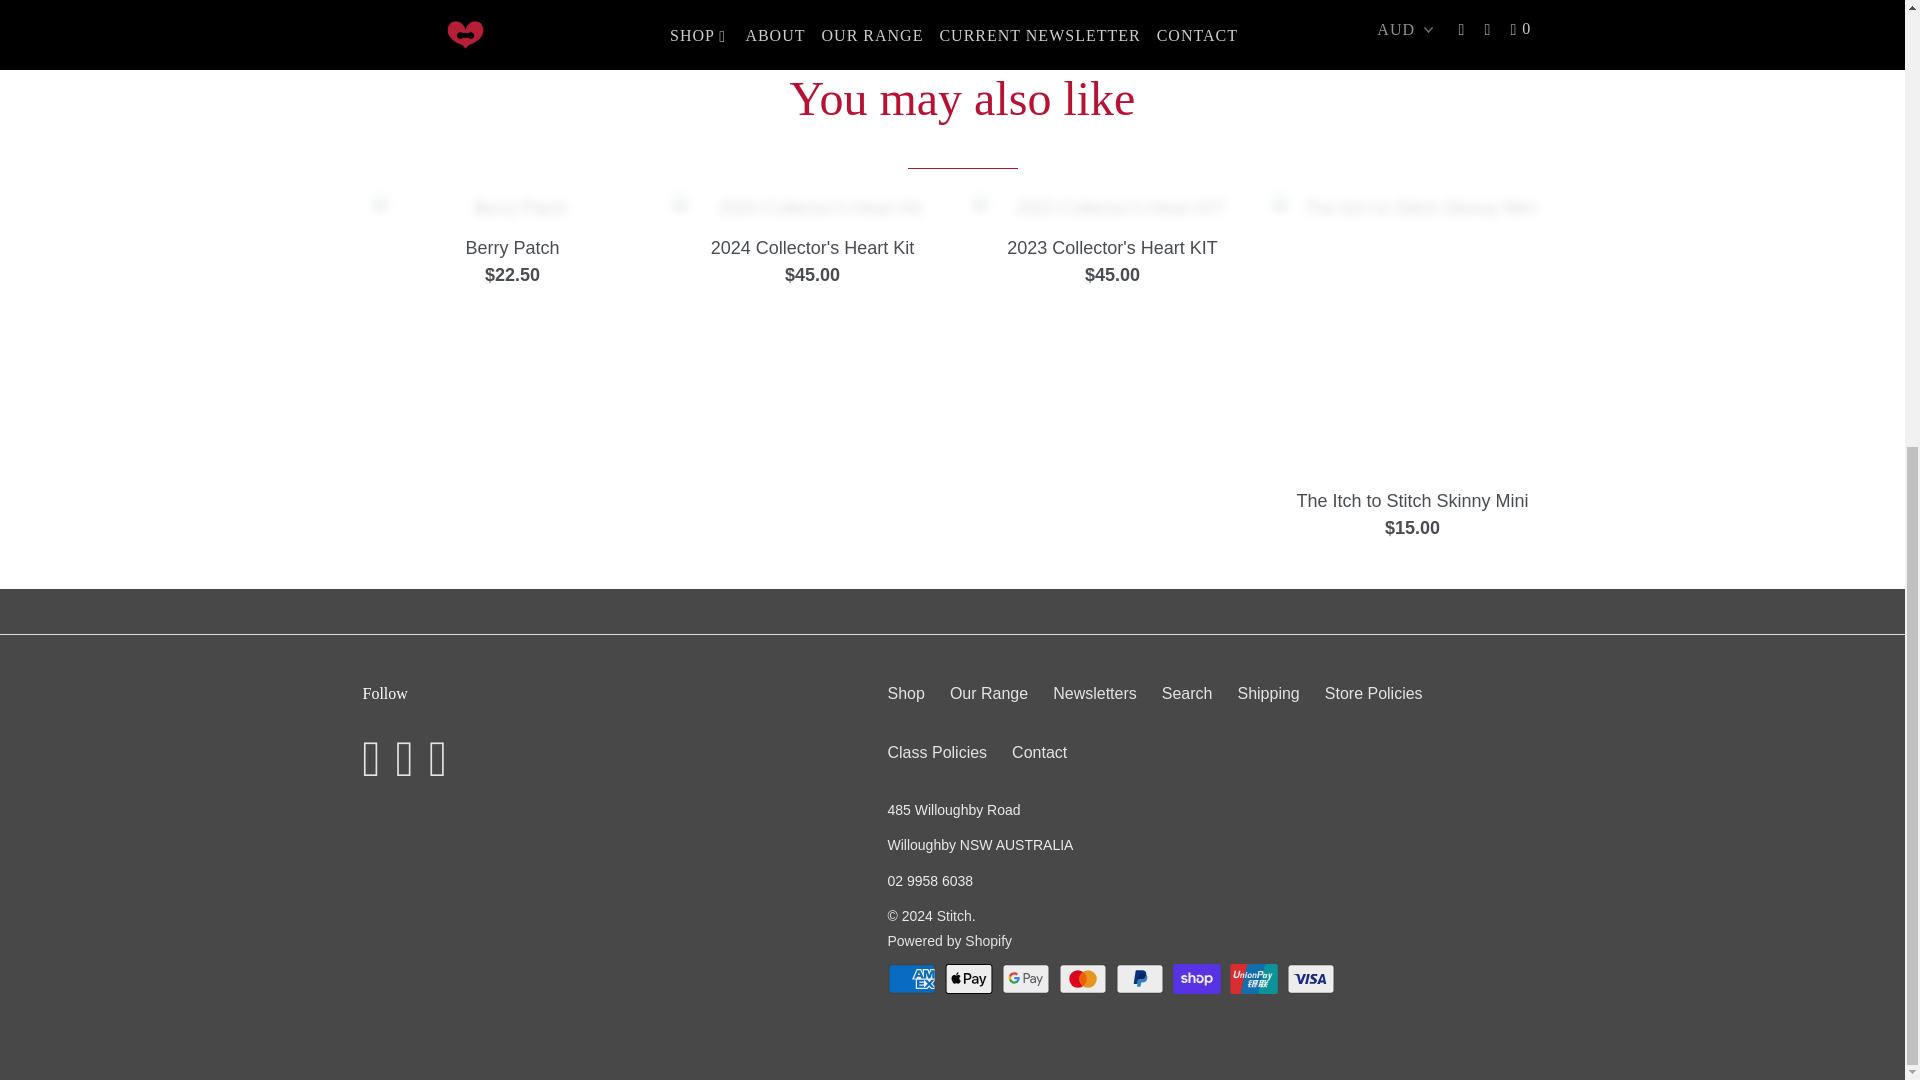 The width and height of the screenshot is (1920, 1080). I want to click on Union Pay, so click(1256, 978).